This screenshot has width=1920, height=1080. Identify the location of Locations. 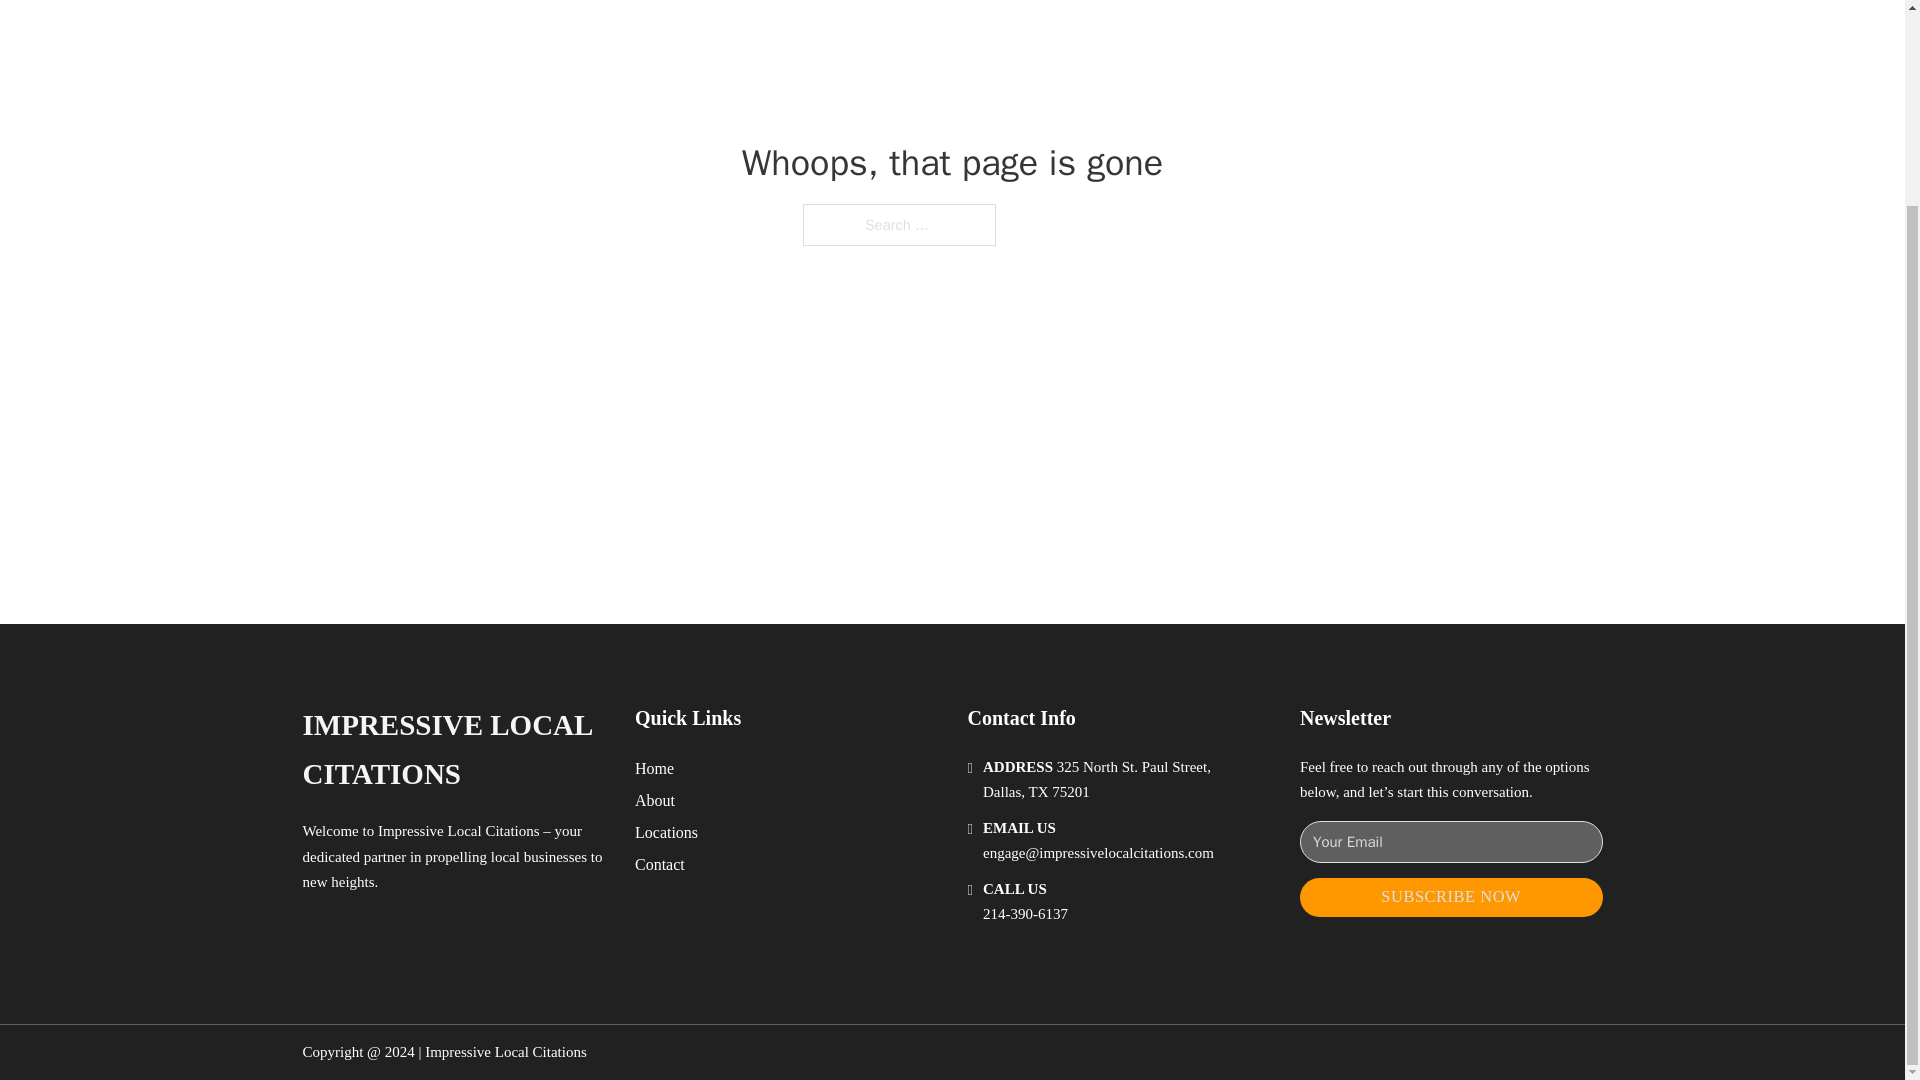
(666, 832).